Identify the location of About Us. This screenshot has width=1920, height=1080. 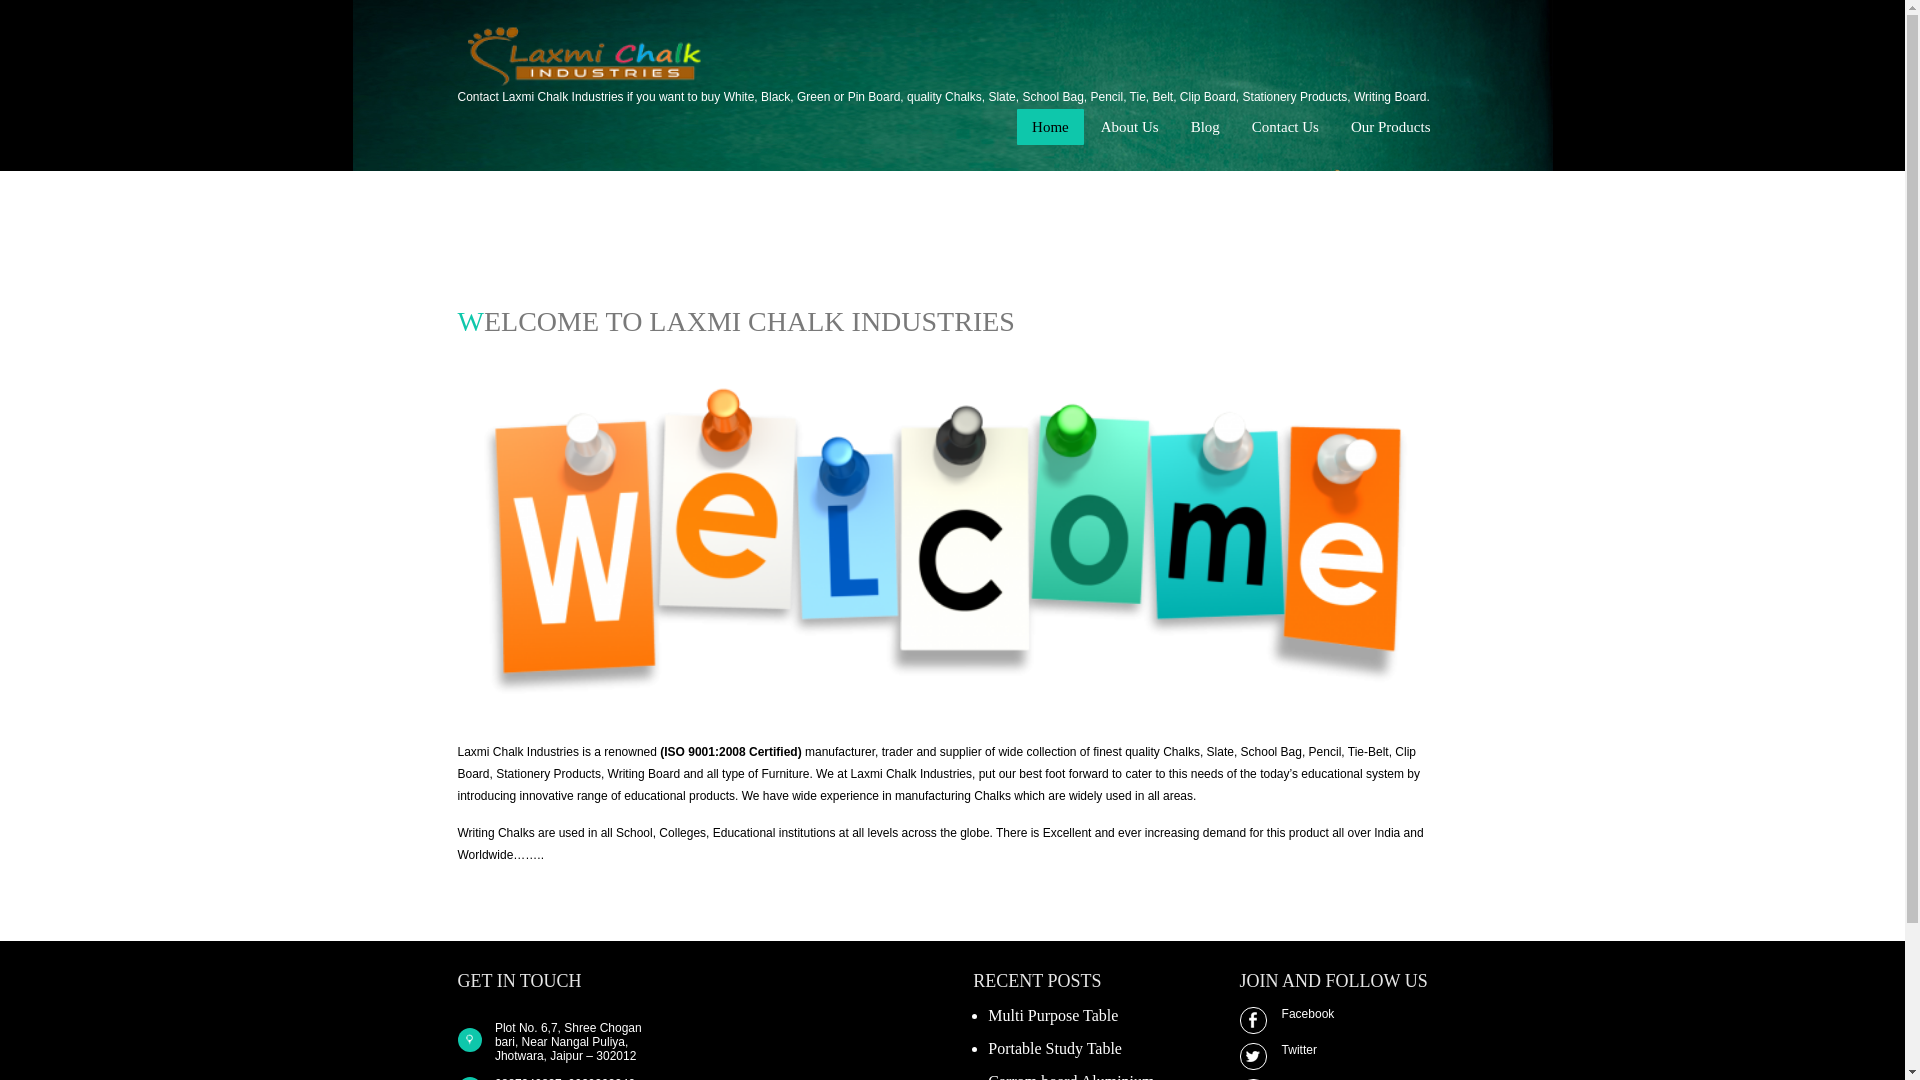
(1130, 126).